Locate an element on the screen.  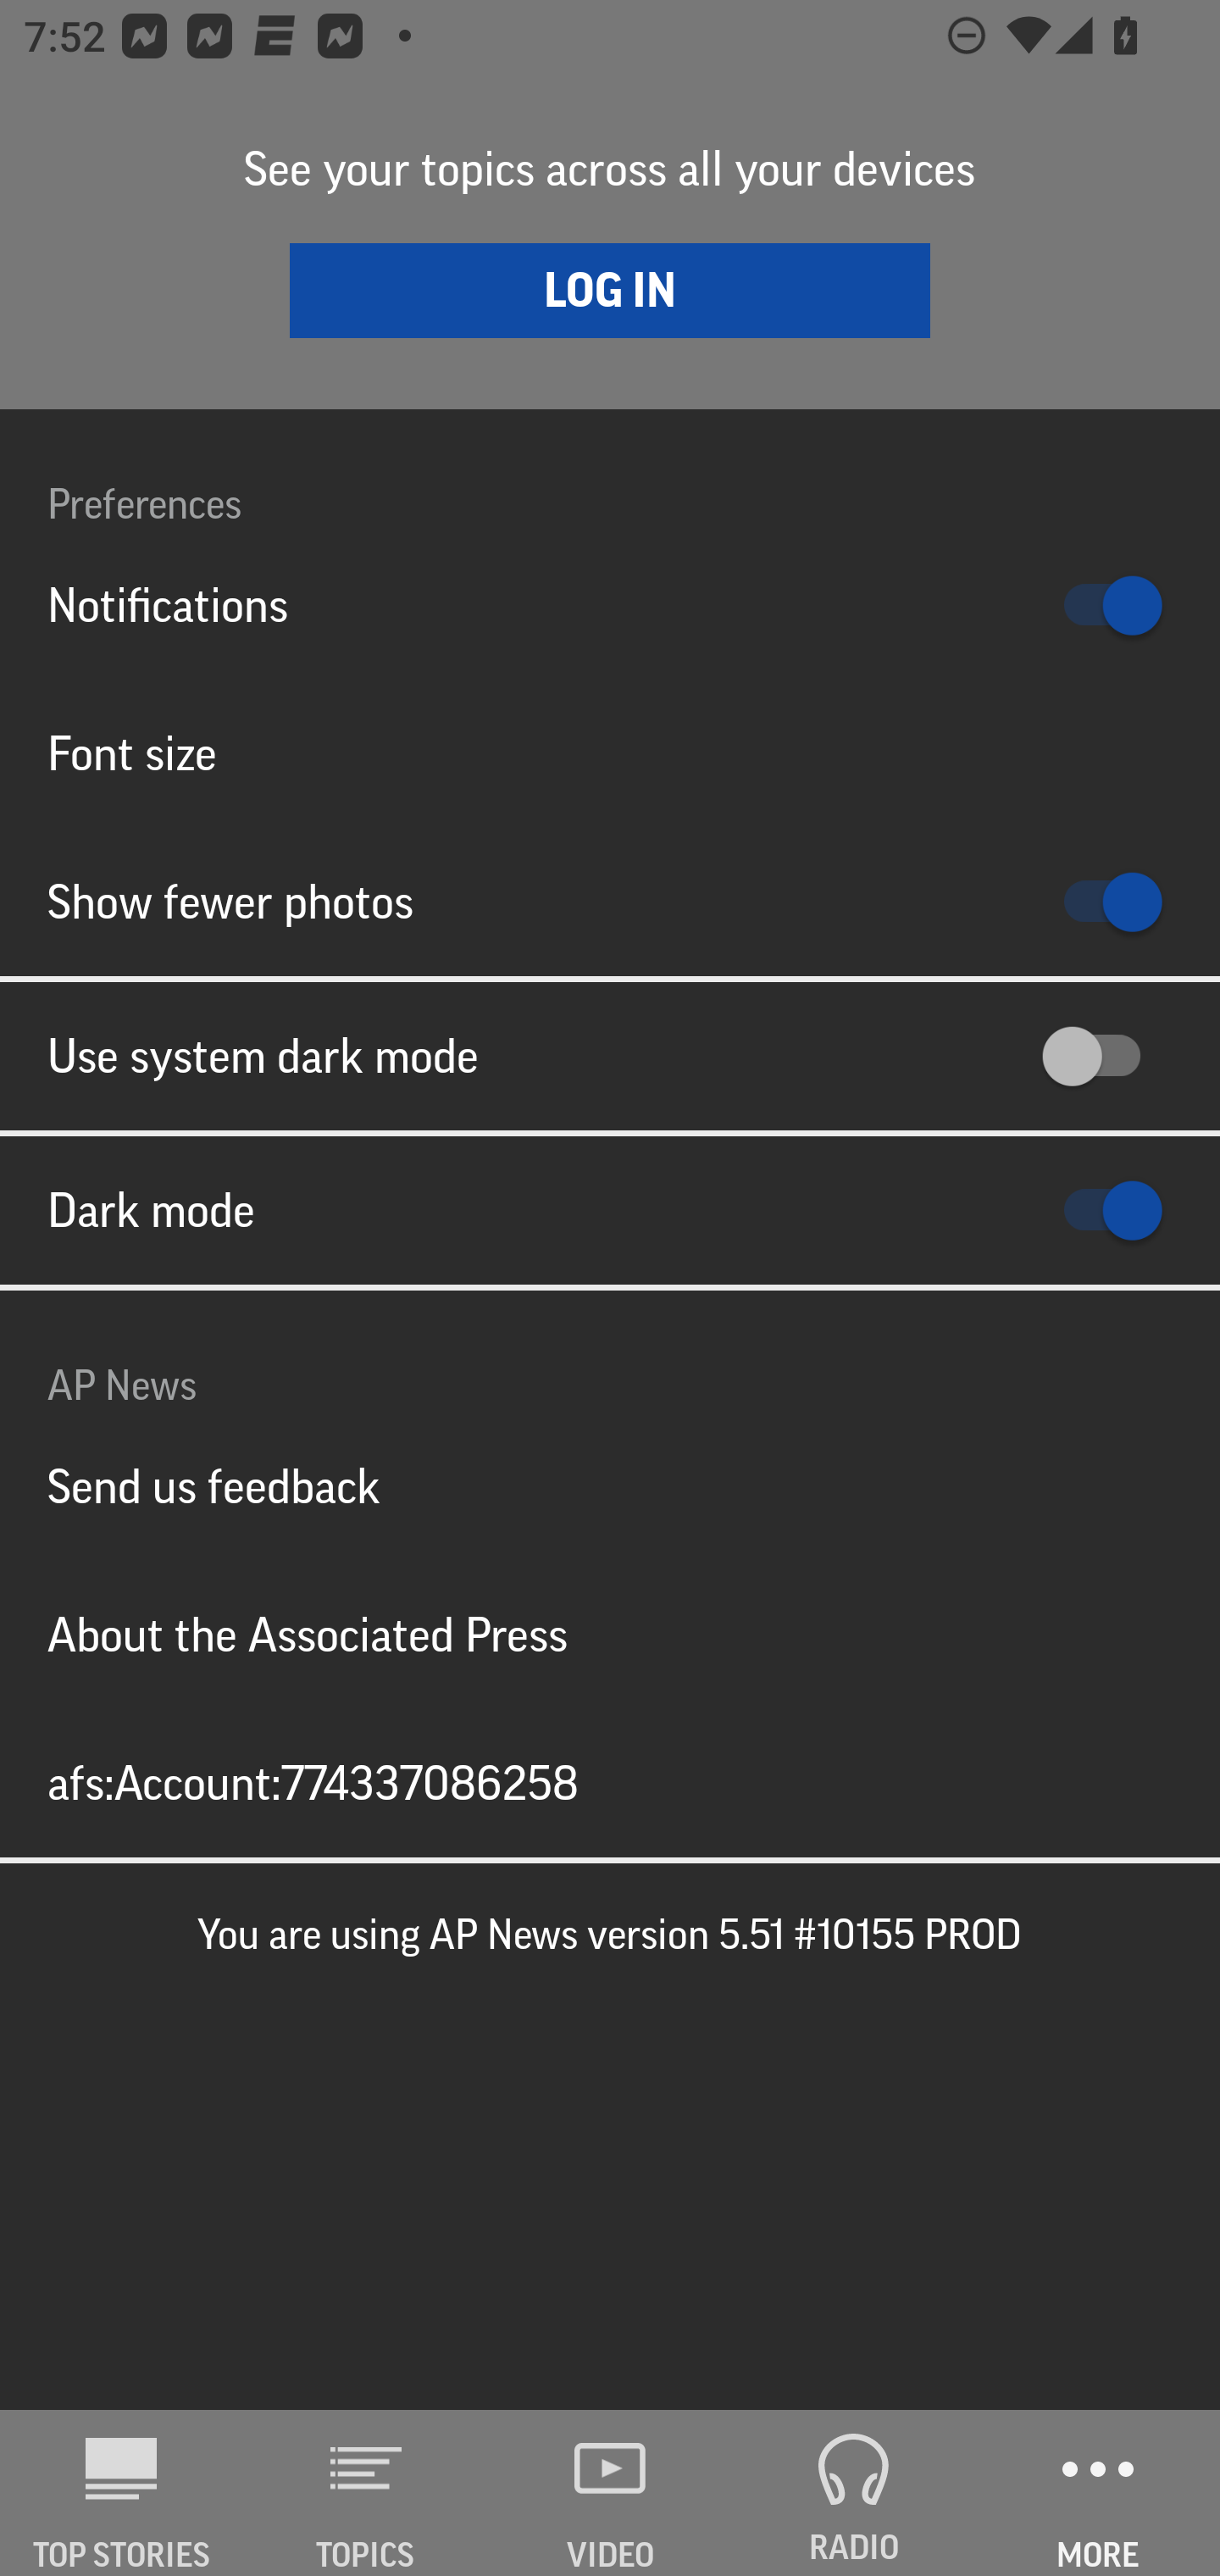
TOPICS is located at coordinates (366, 2493).